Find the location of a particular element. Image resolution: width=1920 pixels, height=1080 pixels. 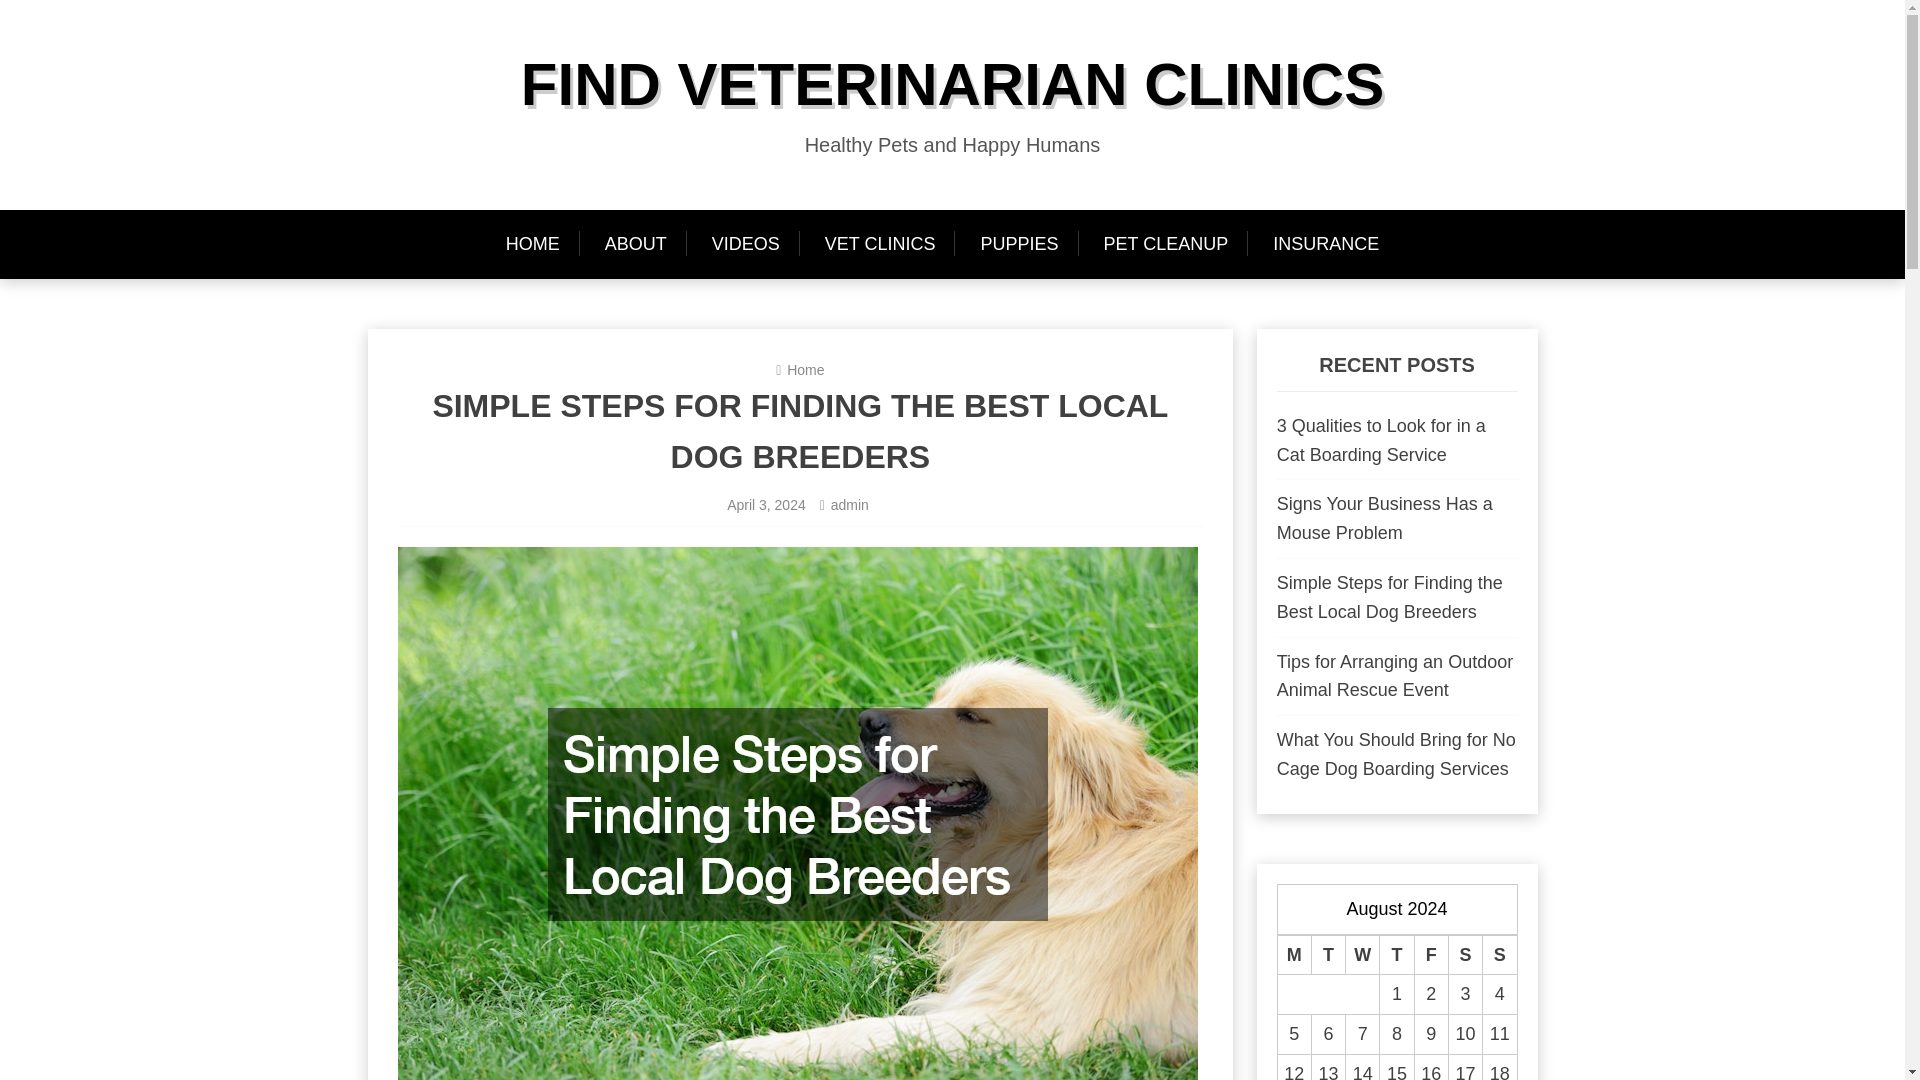

Tips for Arranging an Outdoor Animal Rescue Event is located at coordinates (1394, 676).